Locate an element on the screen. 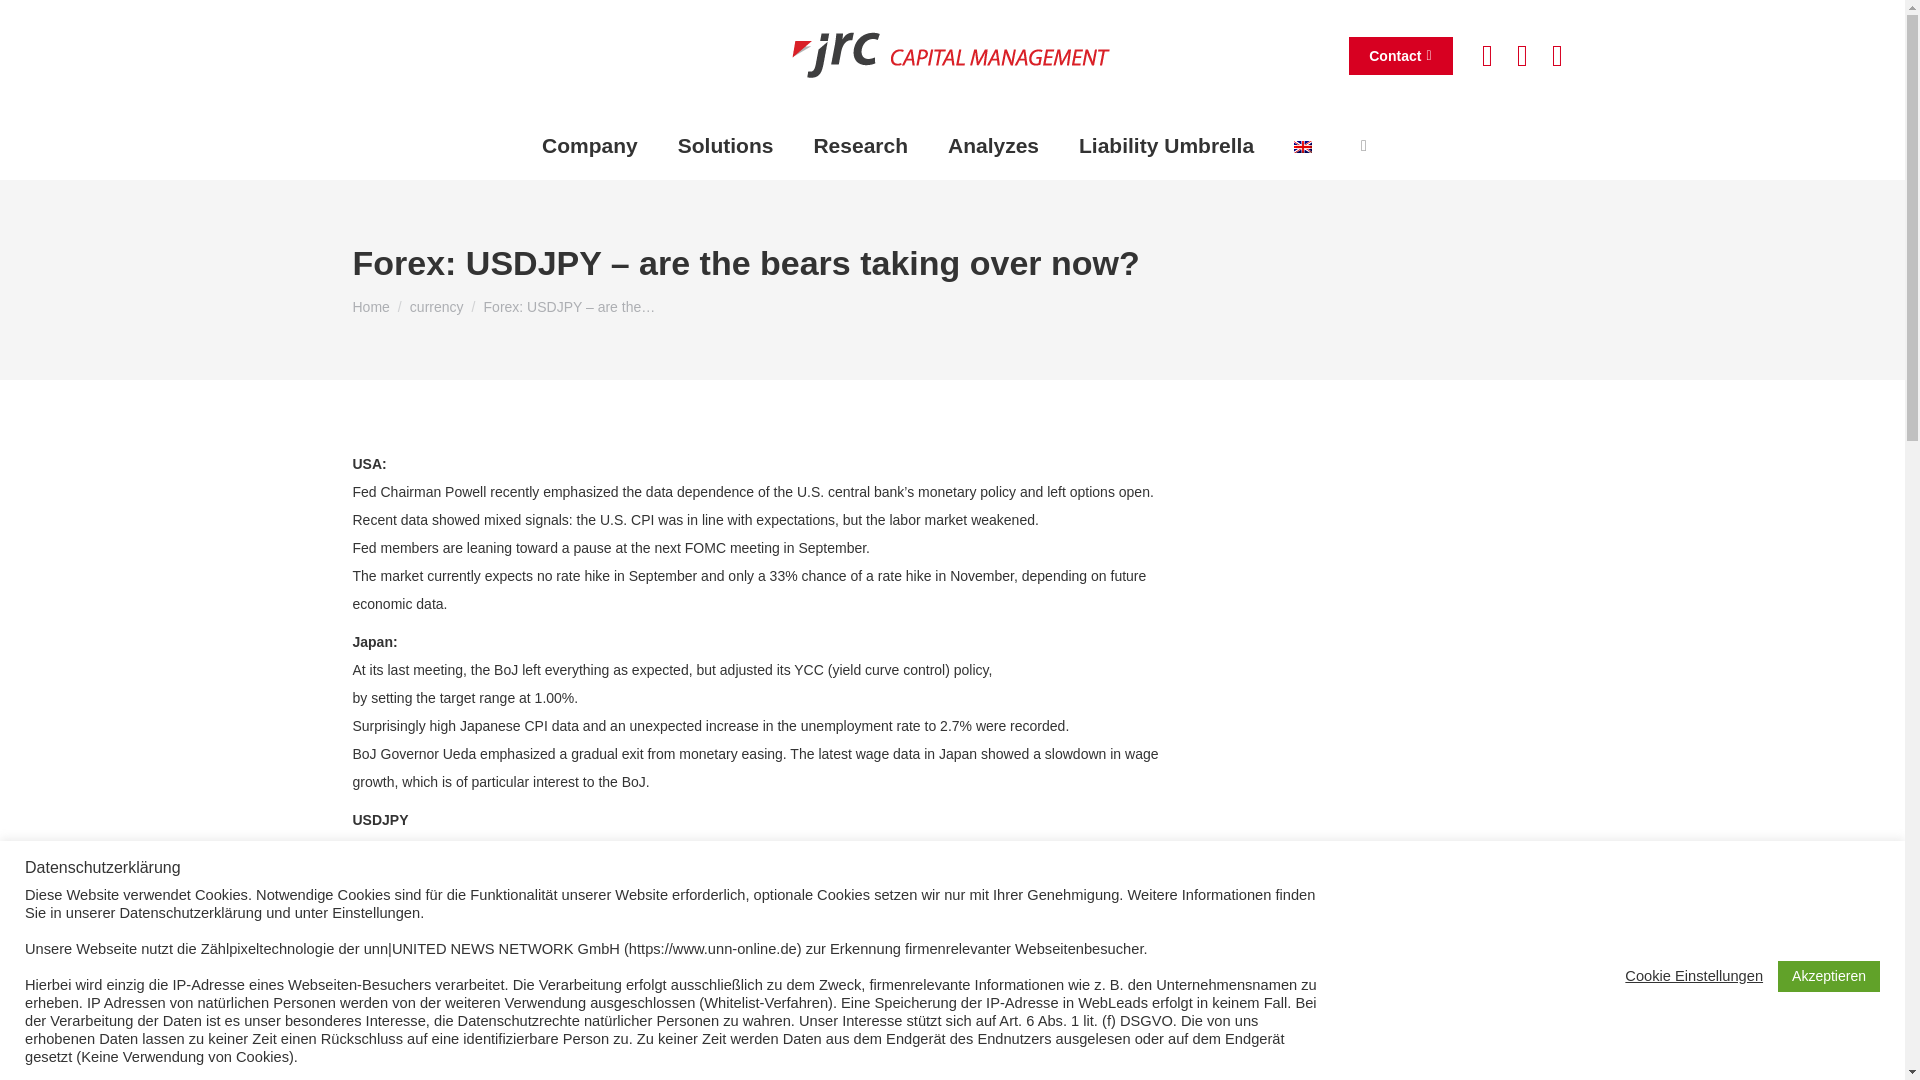 This screenshot has height=1080, width=1920. Contact is located at coordinates (1400, 54).